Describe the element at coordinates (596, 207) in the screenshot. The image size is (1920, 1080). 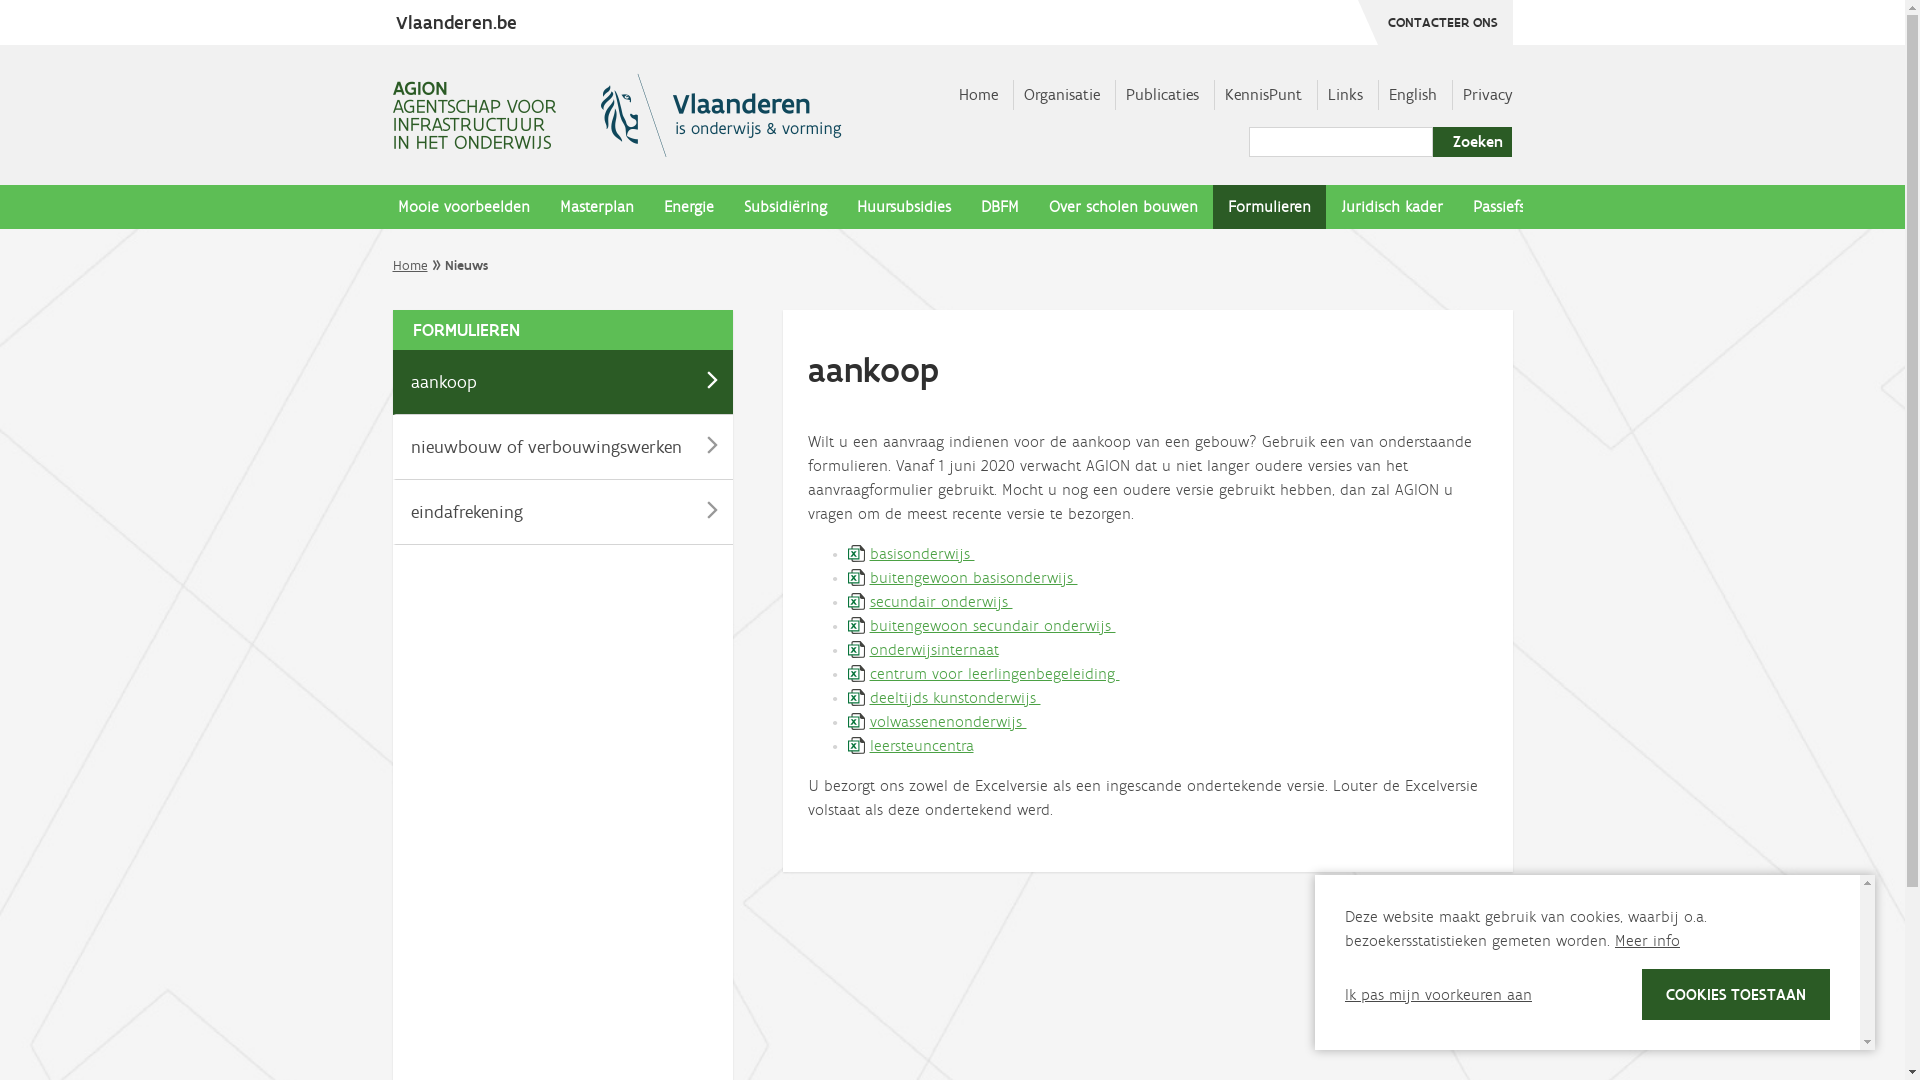
I see `Masterplan` at that location.